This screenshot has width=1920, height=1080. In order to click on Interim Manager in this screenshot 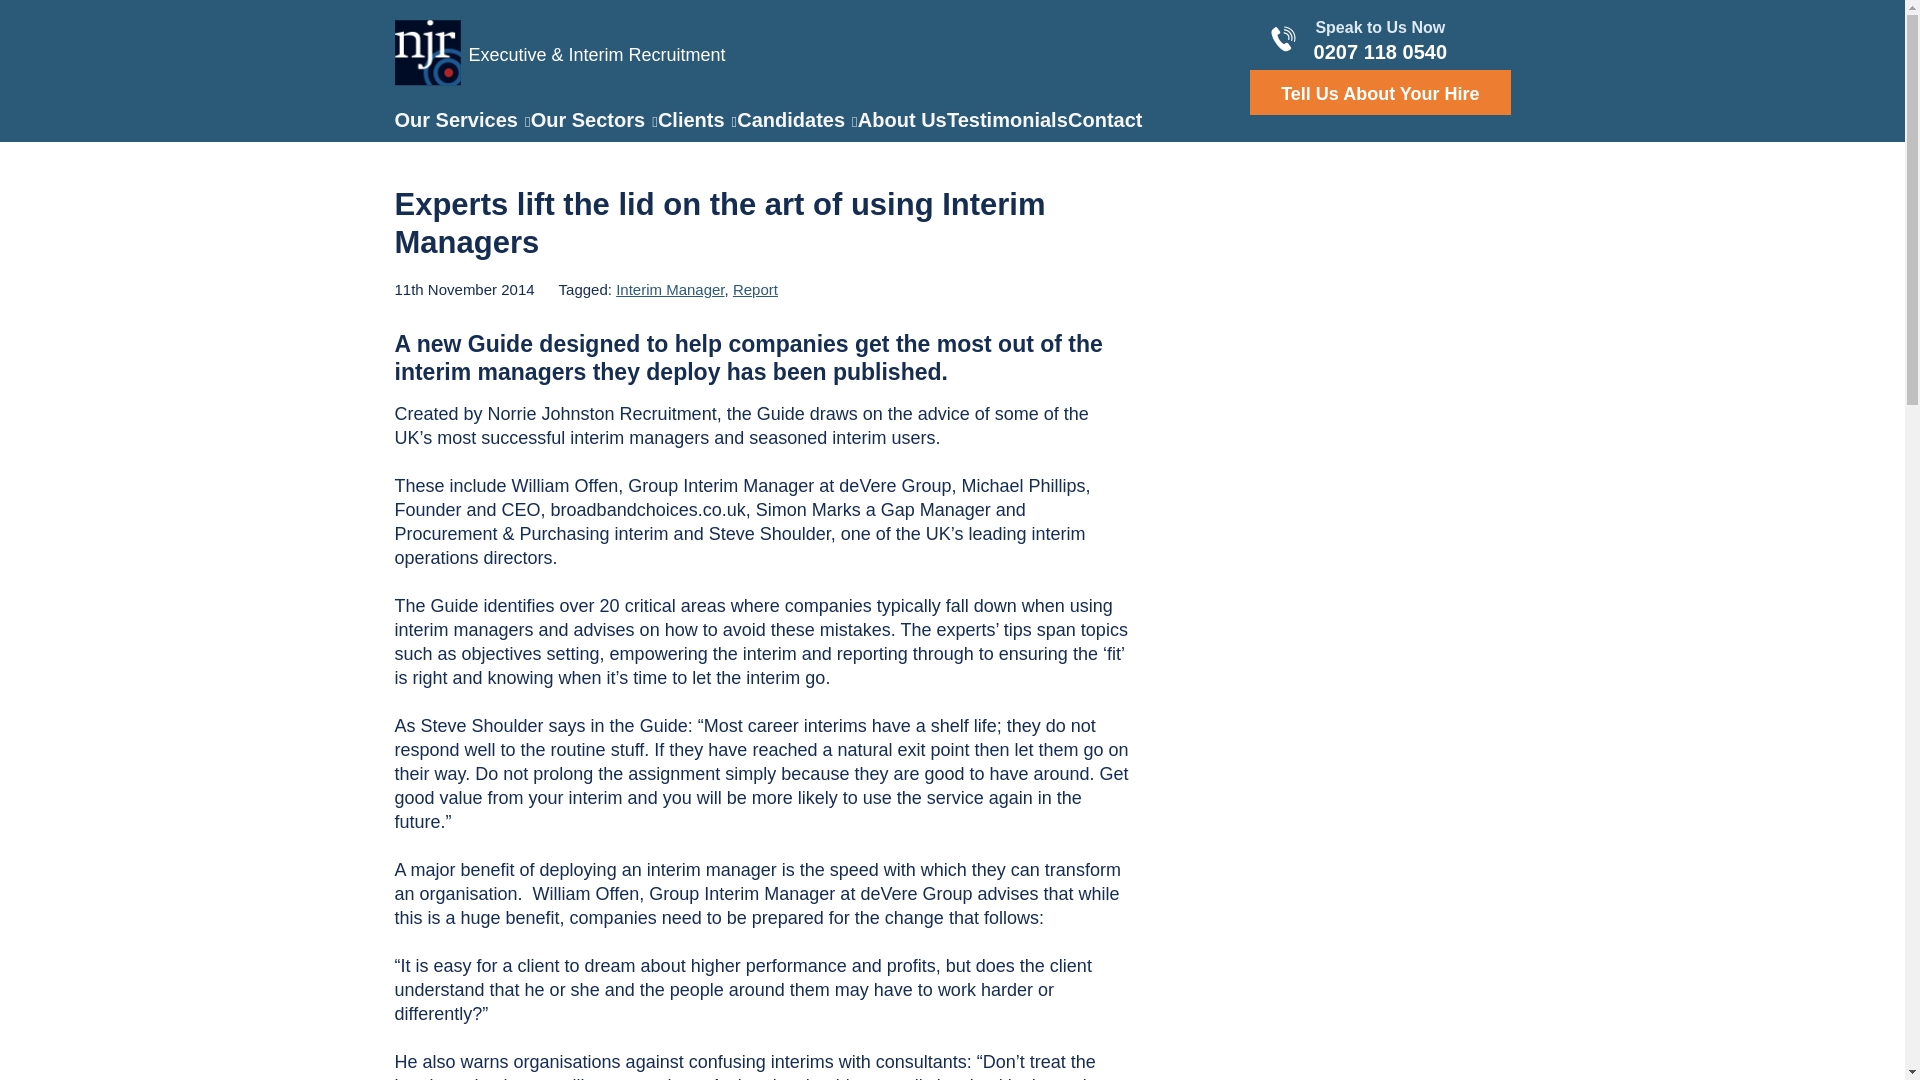, I will do `click(670, 289)`.